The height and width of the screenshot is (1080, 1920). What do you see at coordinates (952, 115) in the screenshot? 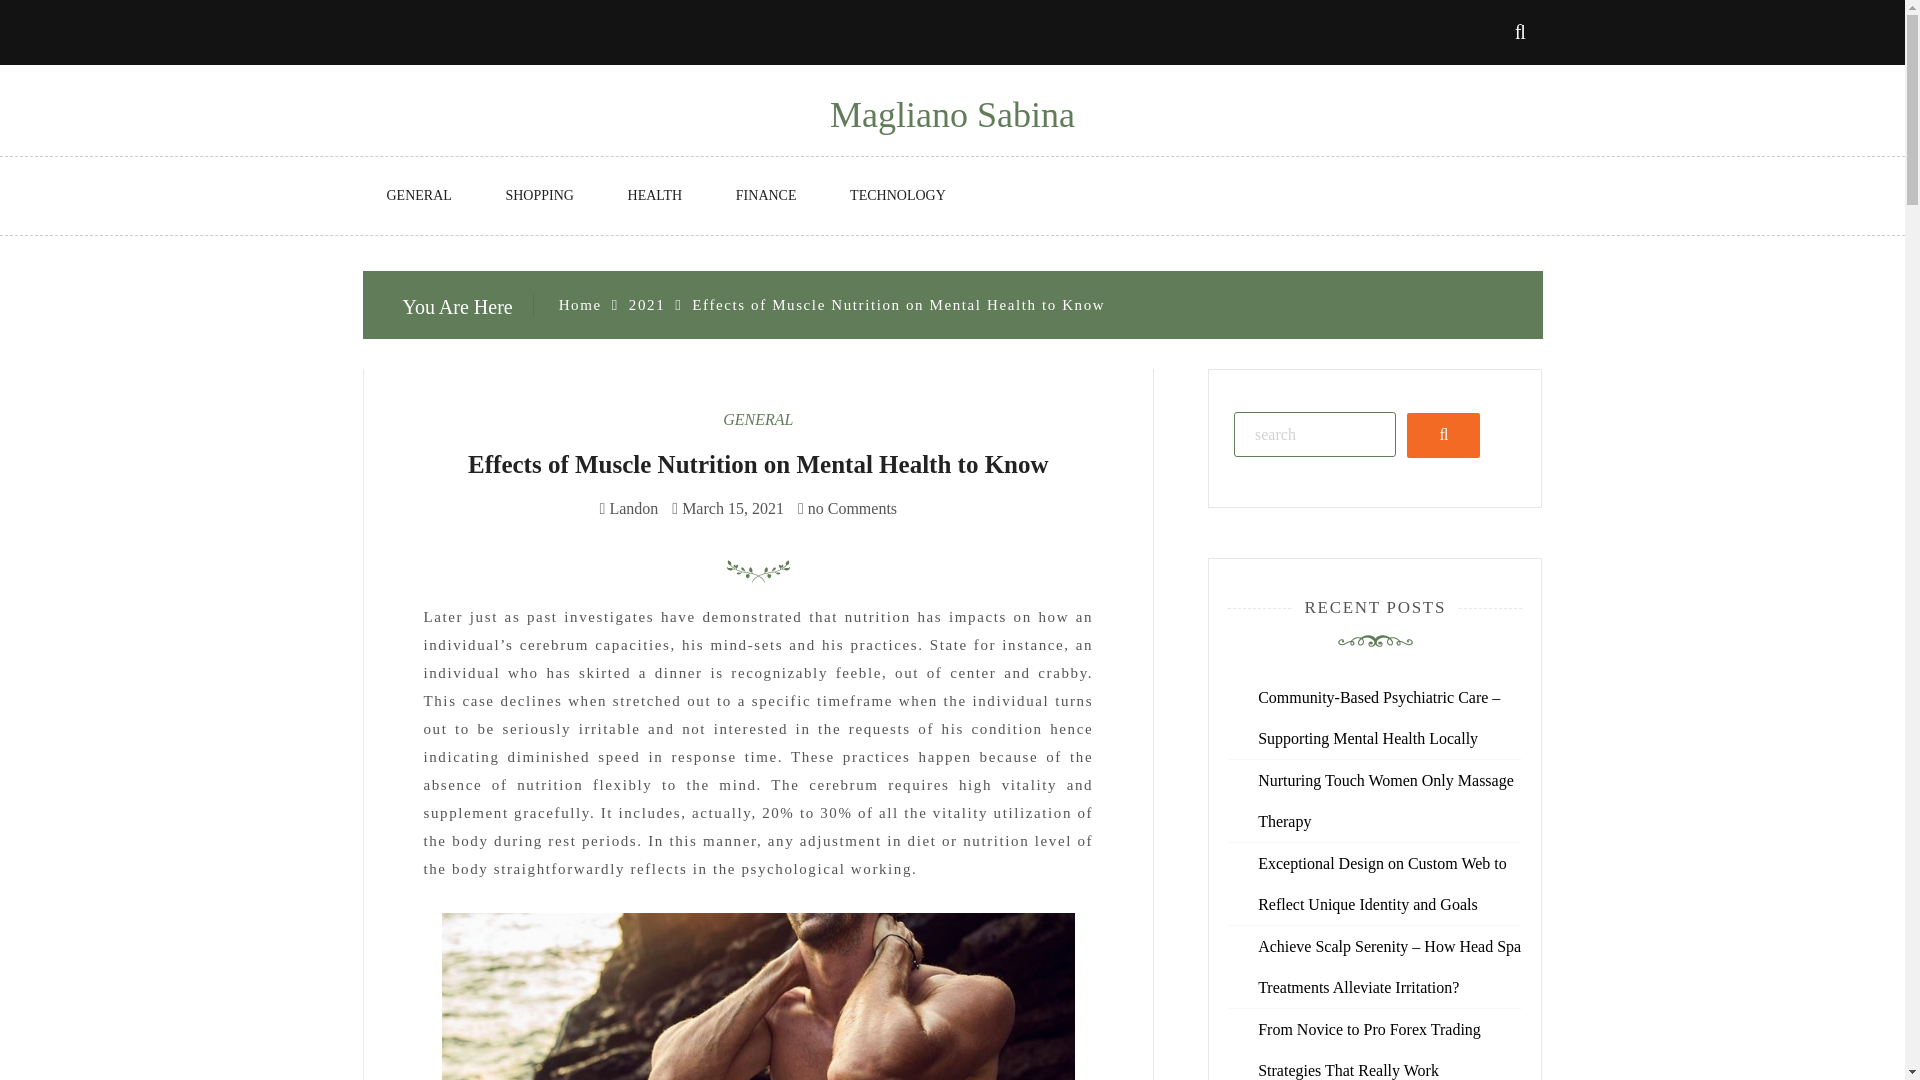
I see `Magliano Sabina` at bounding box center [952, 115].